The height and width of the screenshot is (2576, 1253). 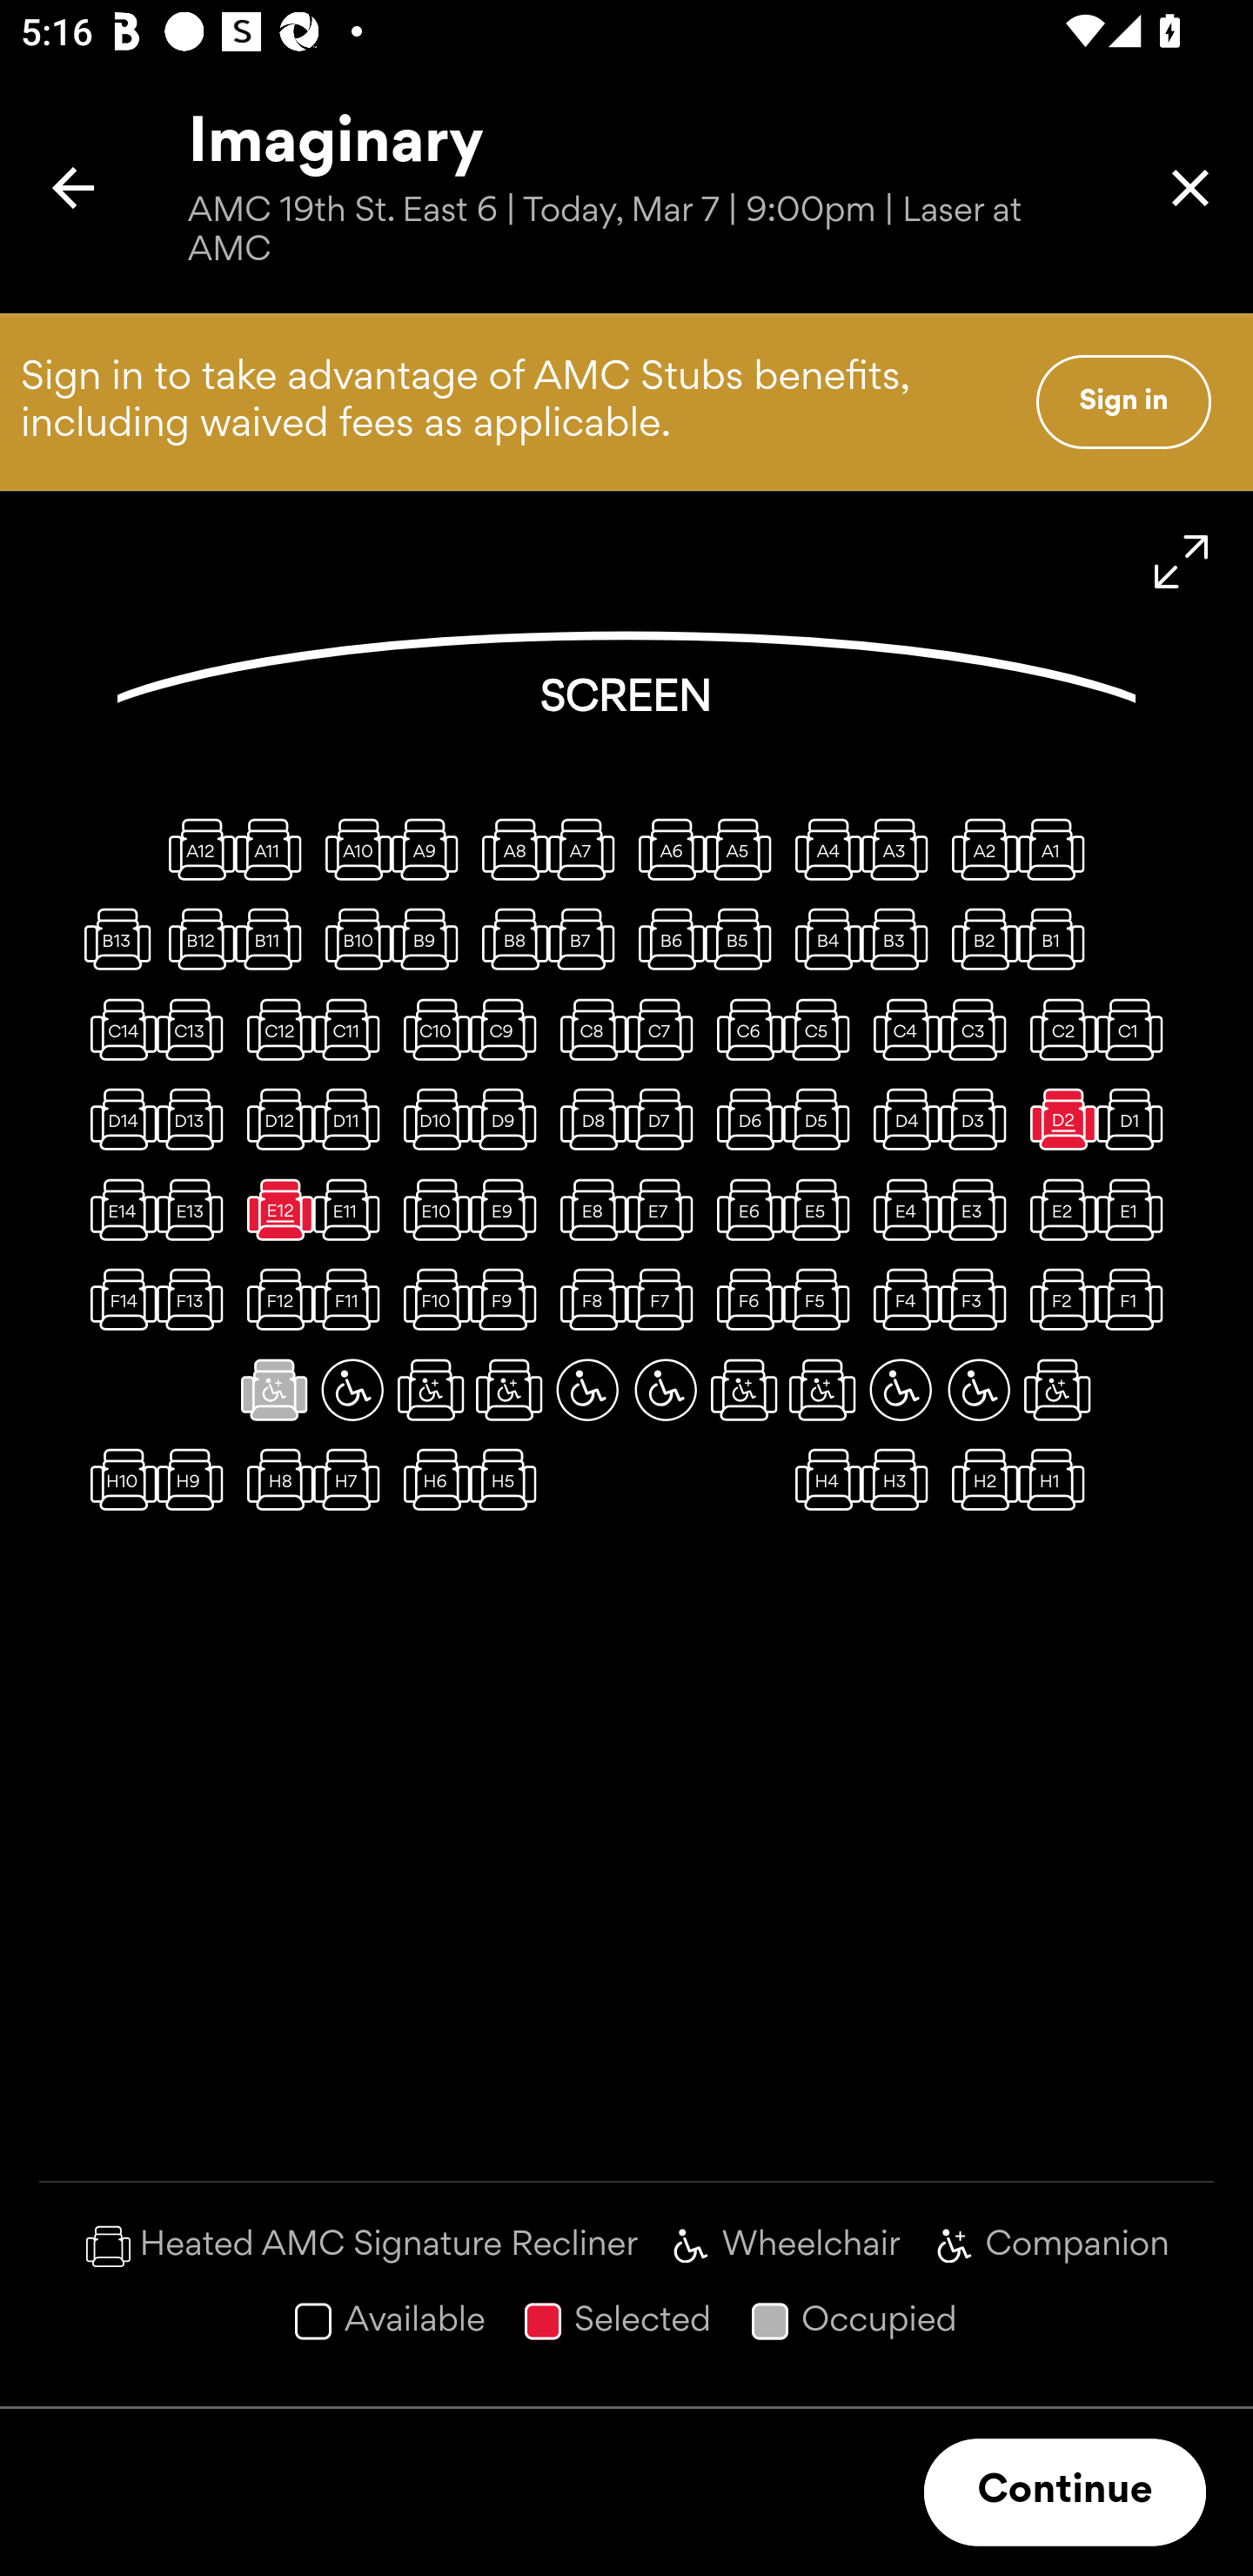 I want to click on E8, Regular seat, available, so click(x=587, y=1209).